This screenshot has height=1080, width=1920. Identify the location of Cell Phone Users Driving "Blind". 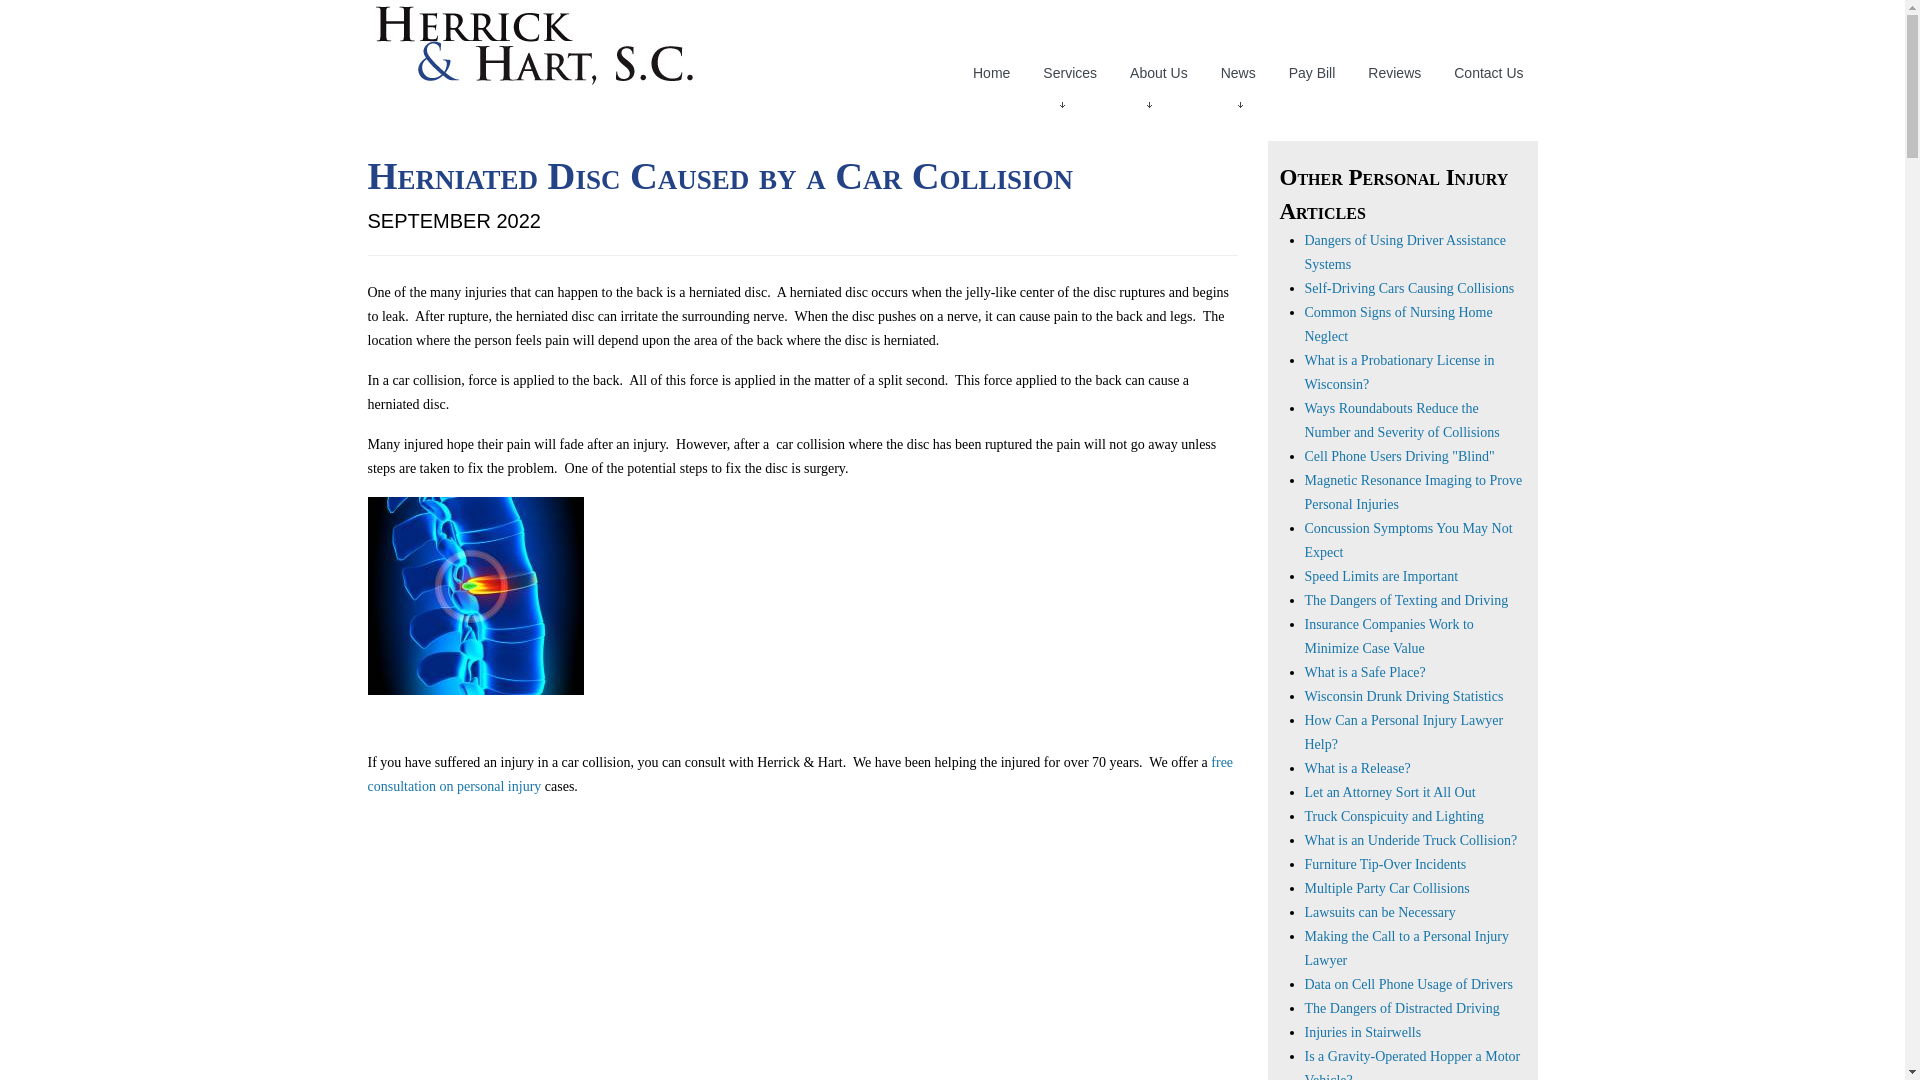
(1398, 456).